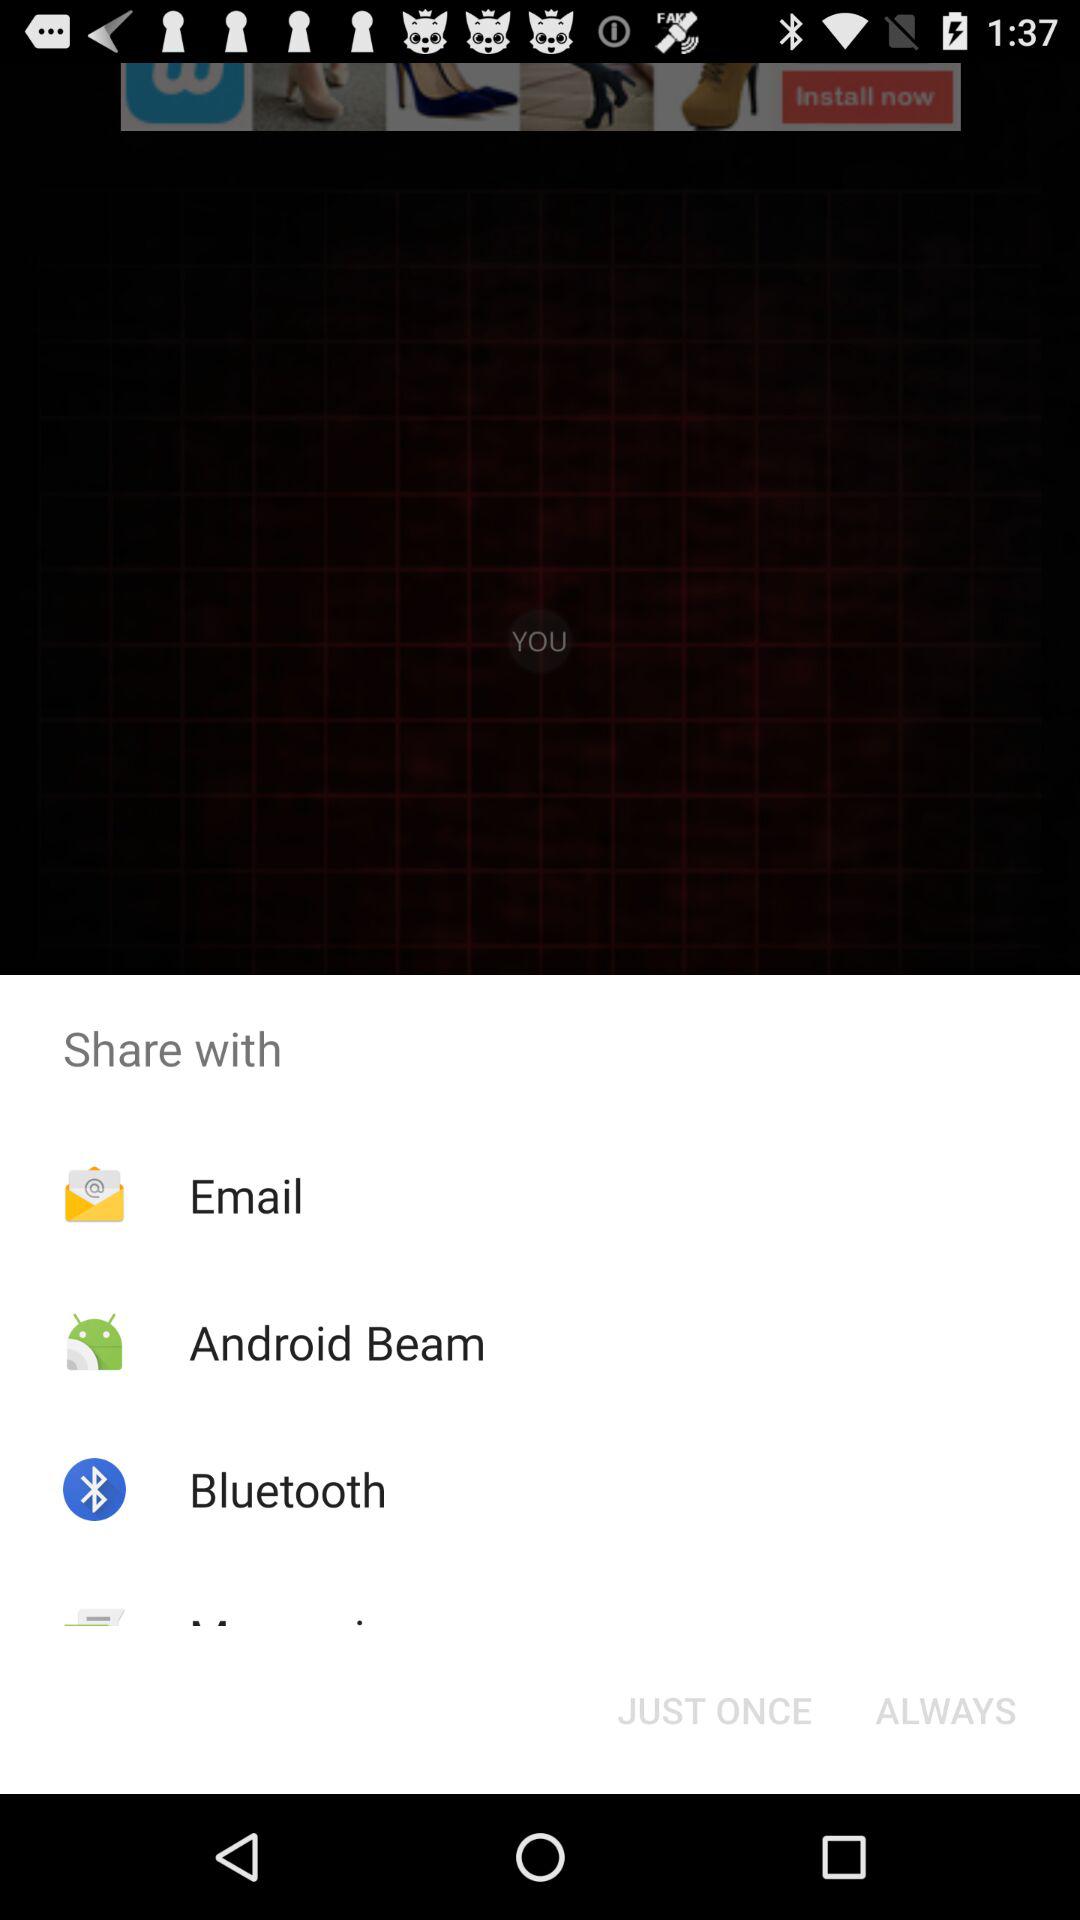 The image size is (1080, 1920). What do you see at coordinates (246, 1195) in the screenshot?
I see `open item above the android beam item` at bounding box center [246, 1195].